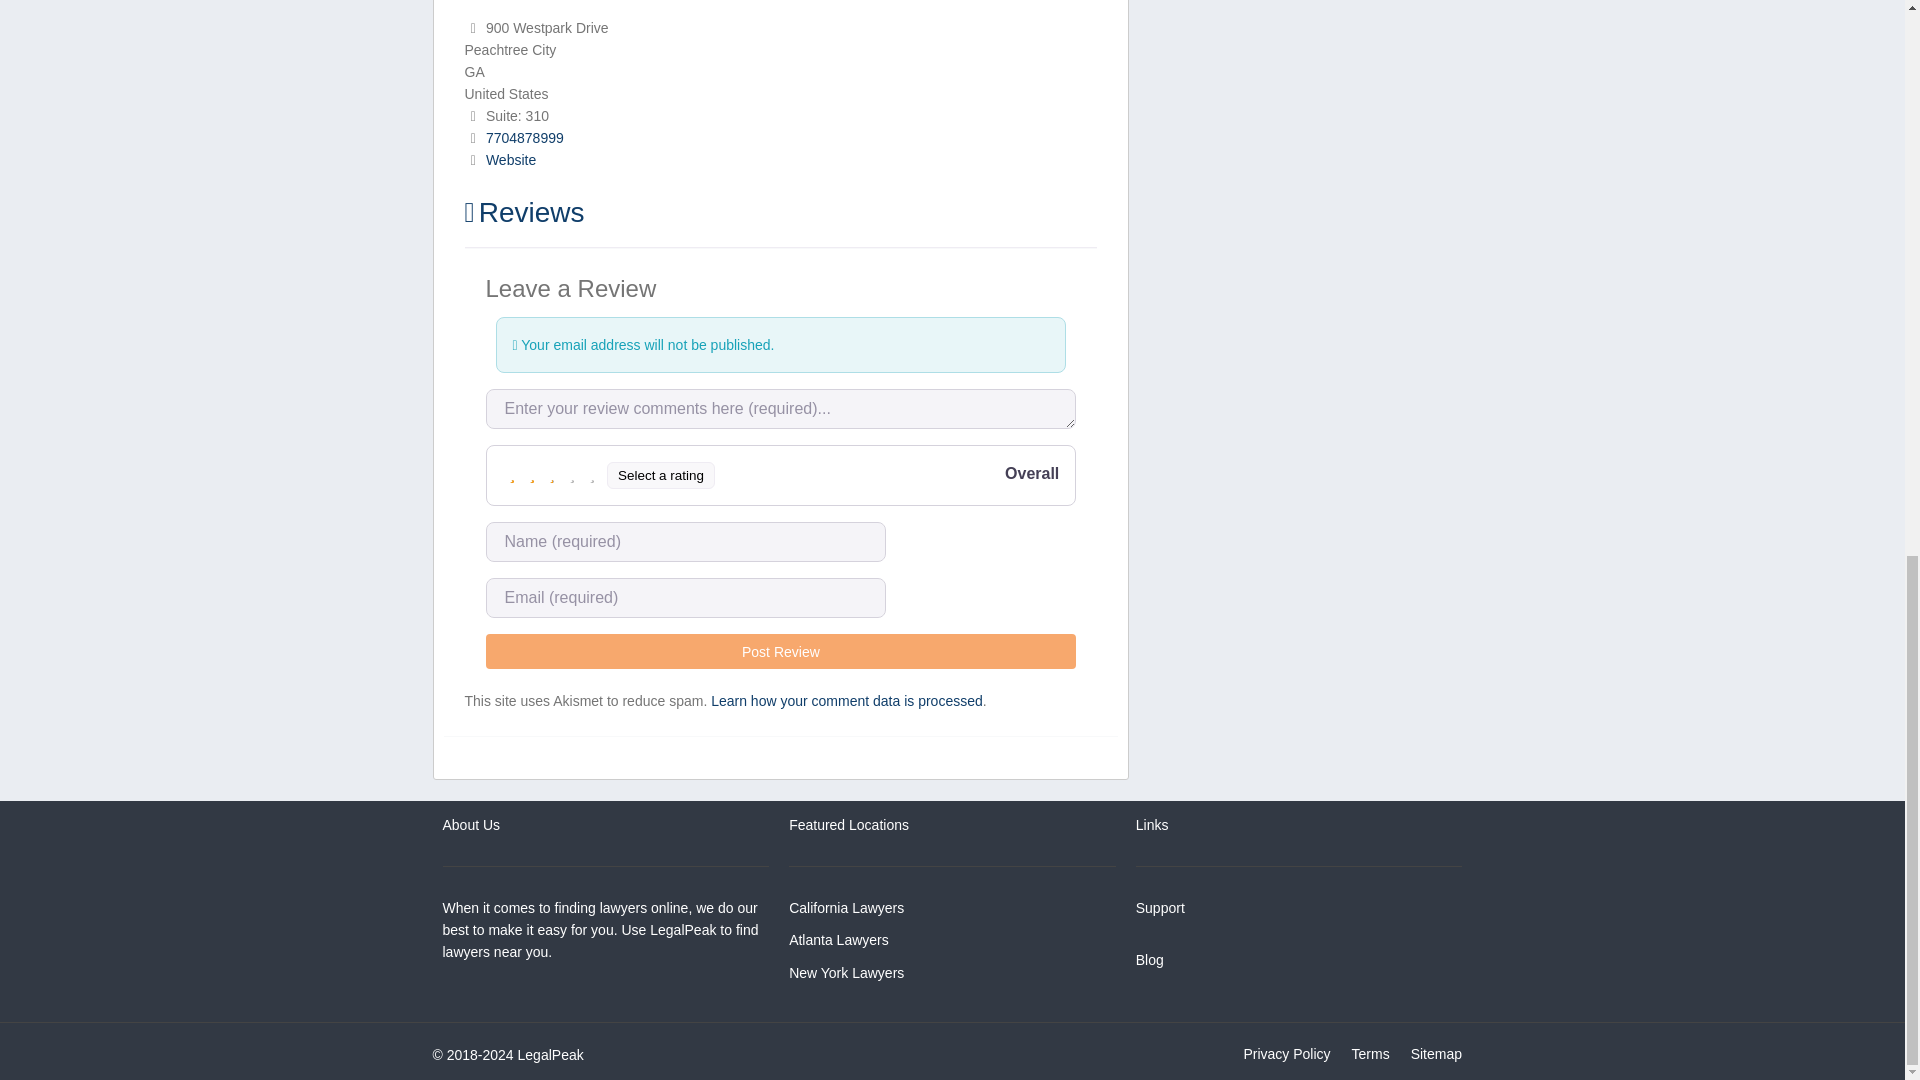 This screenshot has height=1080, width=1920. Describe the element at coordinates (532, 474) in the screenshot. I see `Poor` at that location.